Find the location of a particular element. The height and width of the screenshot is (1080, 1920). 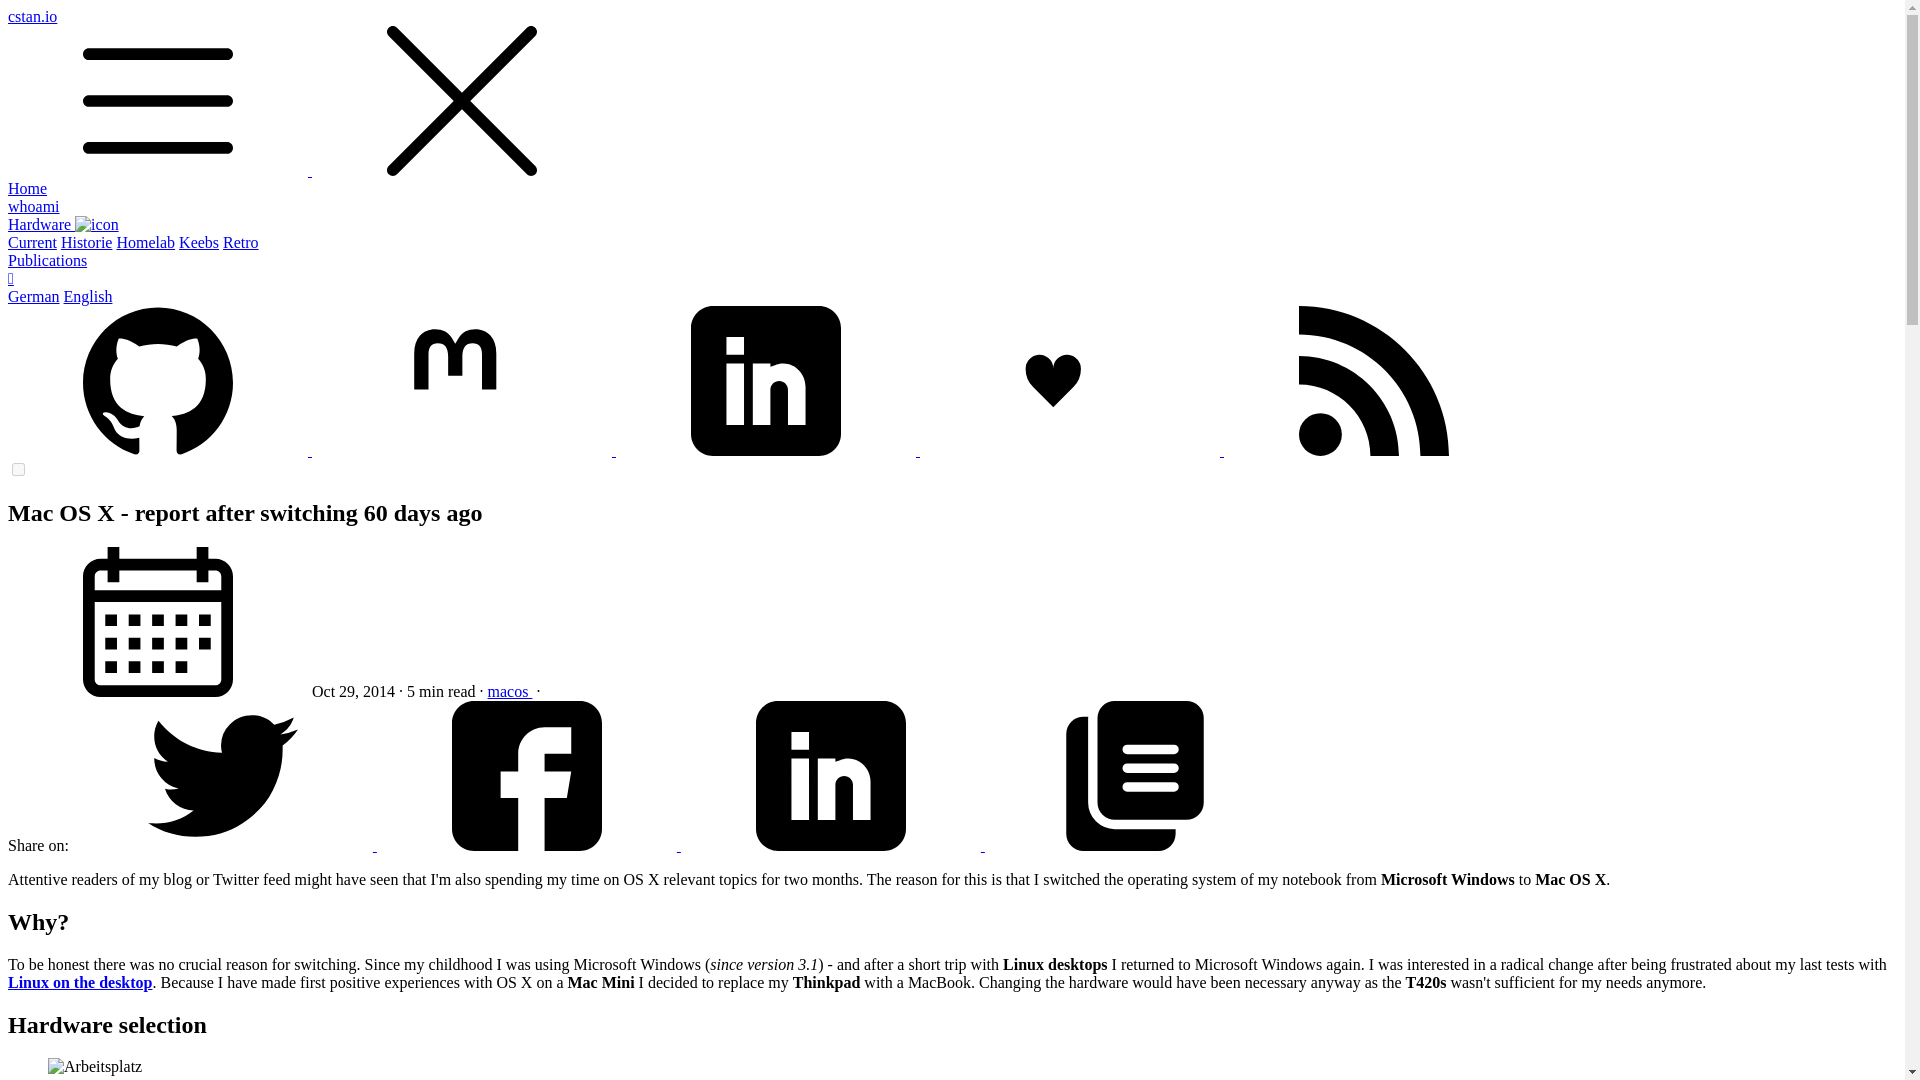

Retro is located at coordinates (240, 242).